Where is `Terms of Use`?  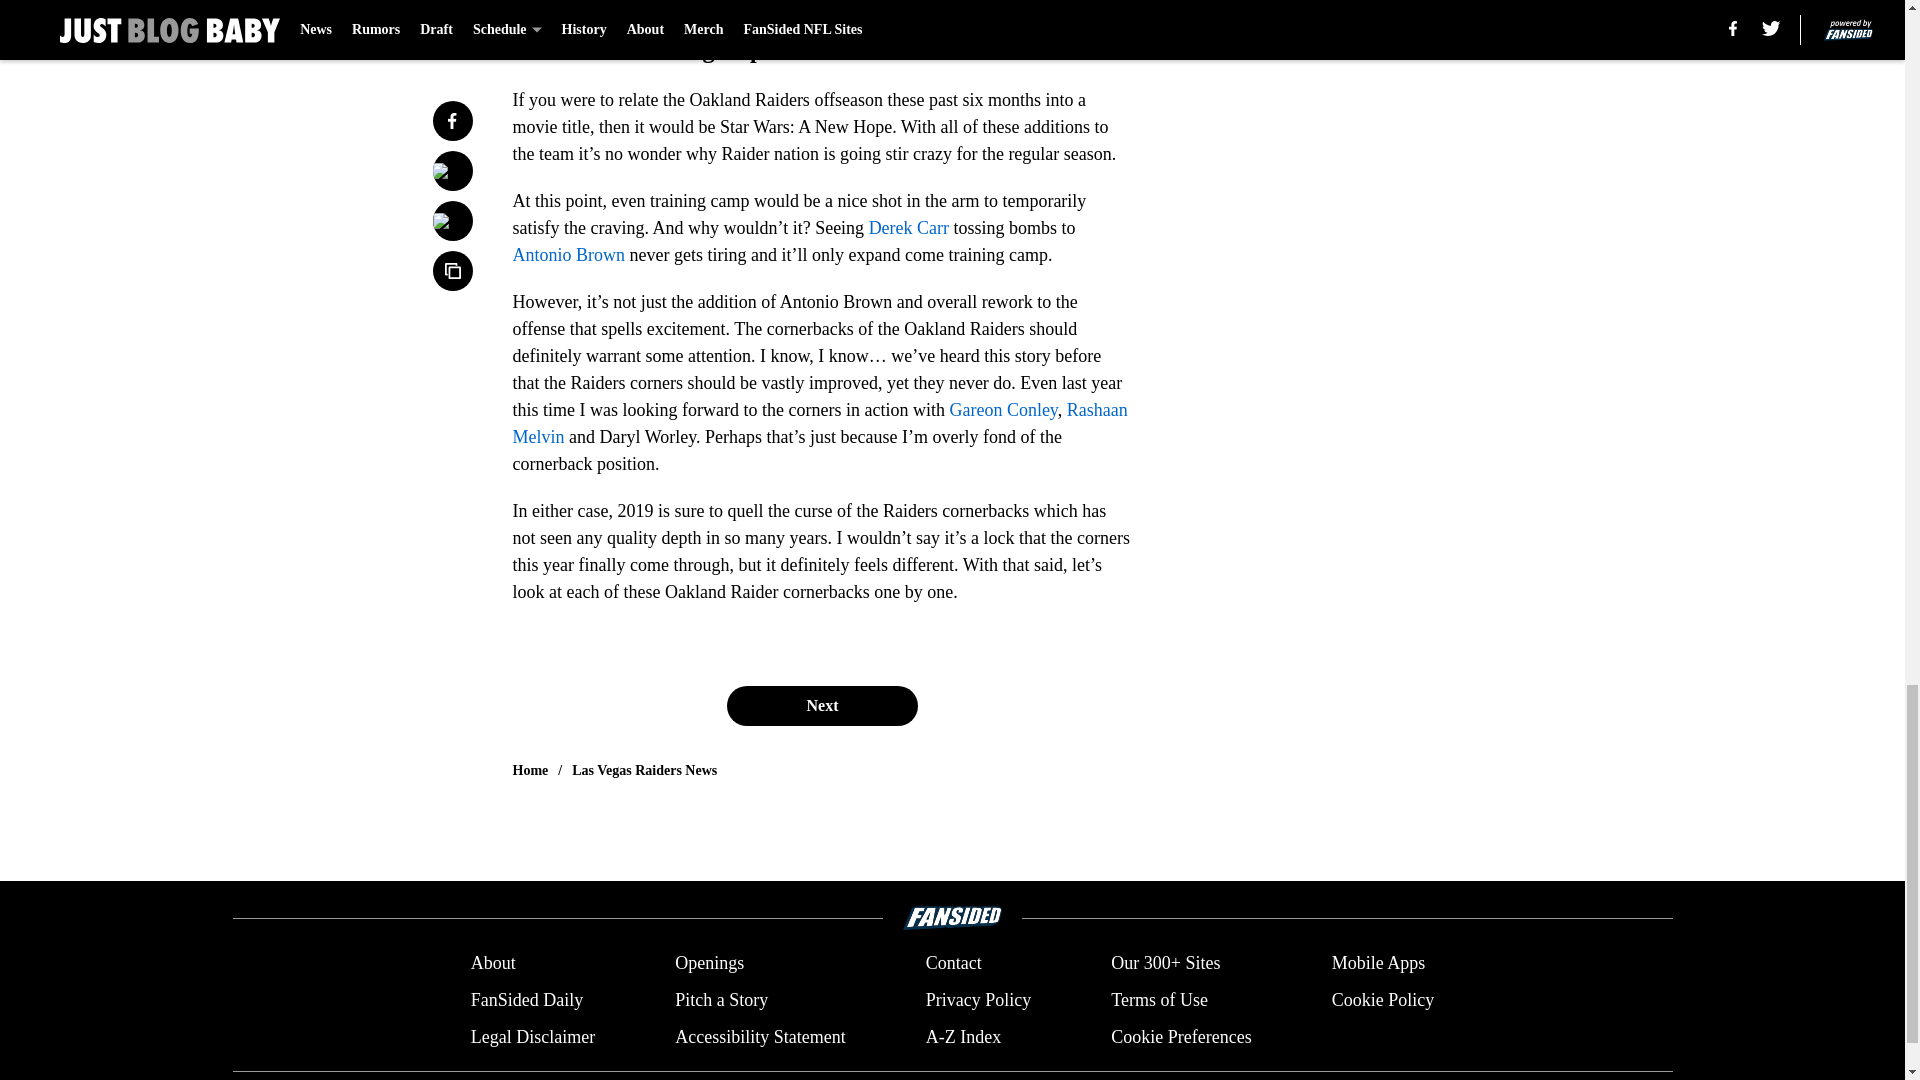
Terms of Use is located at coordinates (1159, 1000).